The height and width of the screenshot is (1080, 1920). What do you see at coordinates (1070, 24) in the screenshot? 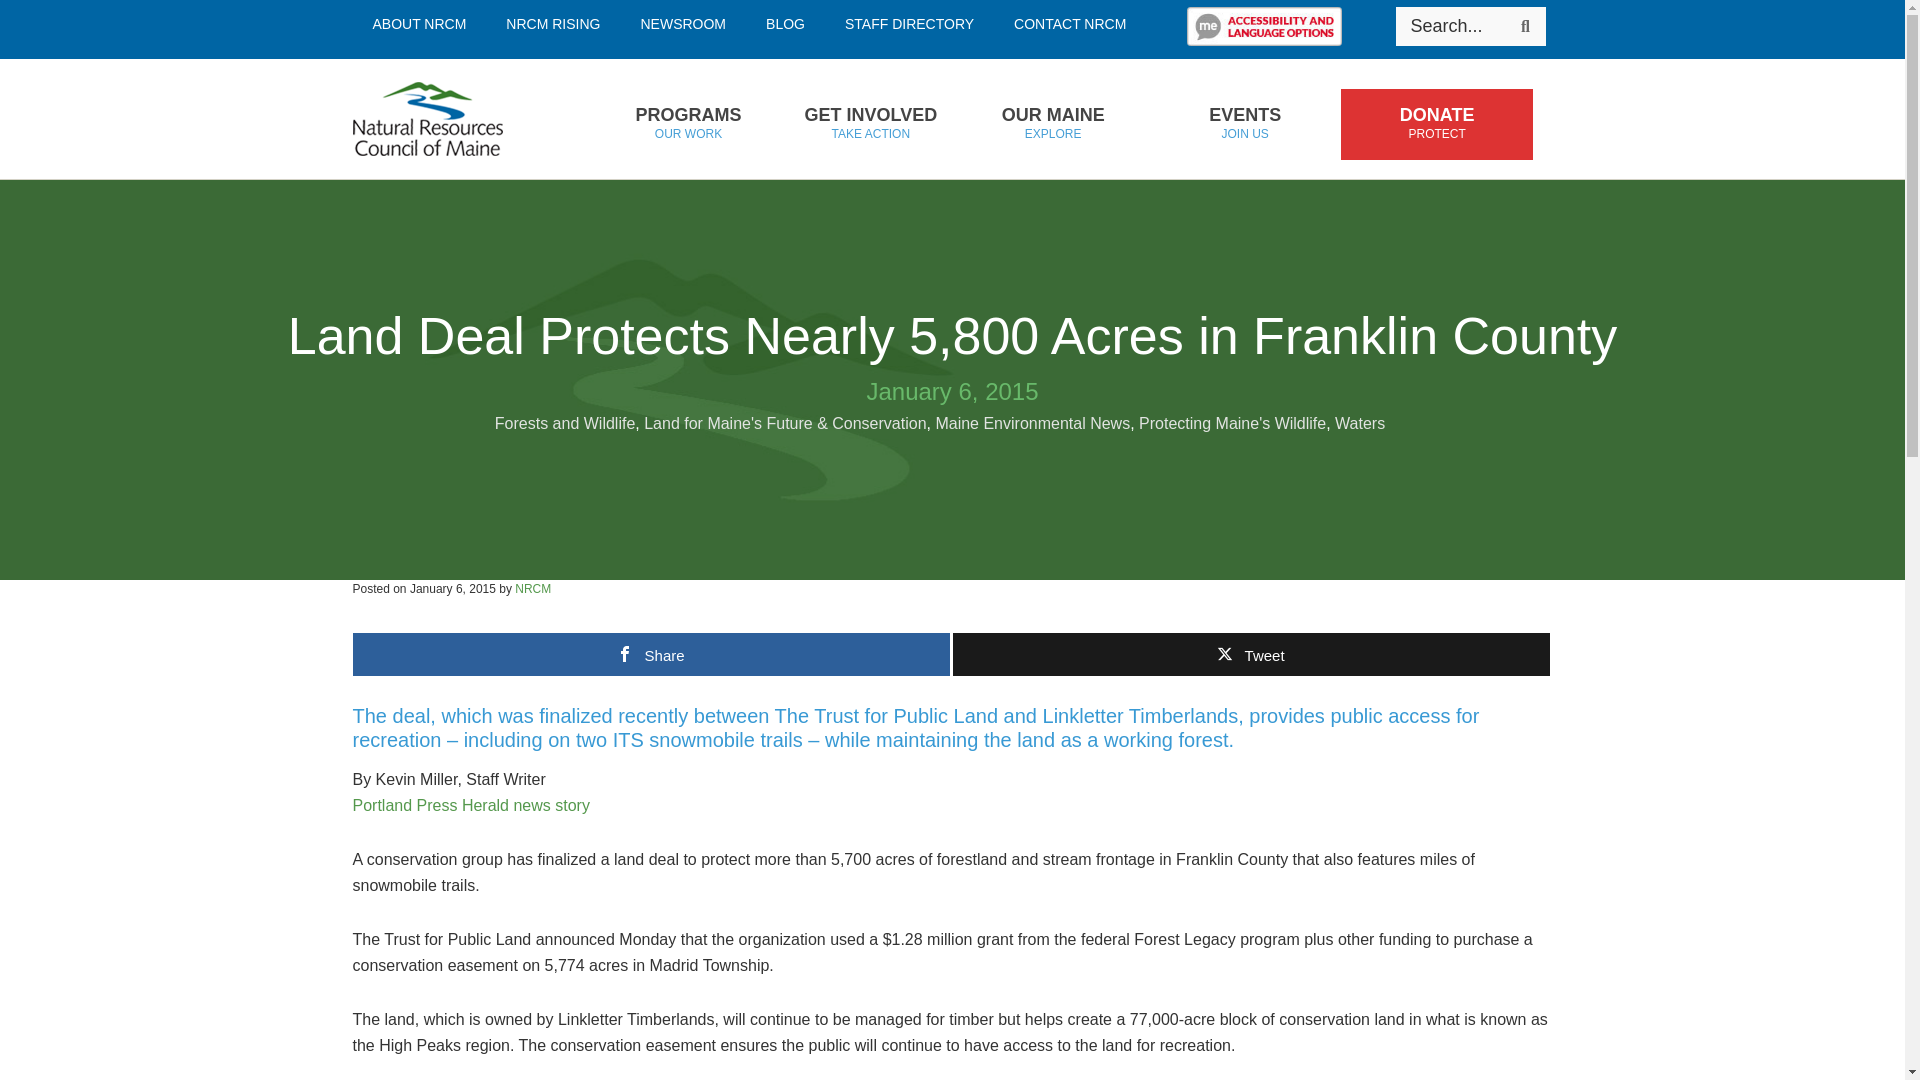
I see `CONTACT NRCM` at bounding box center [1070, 24].